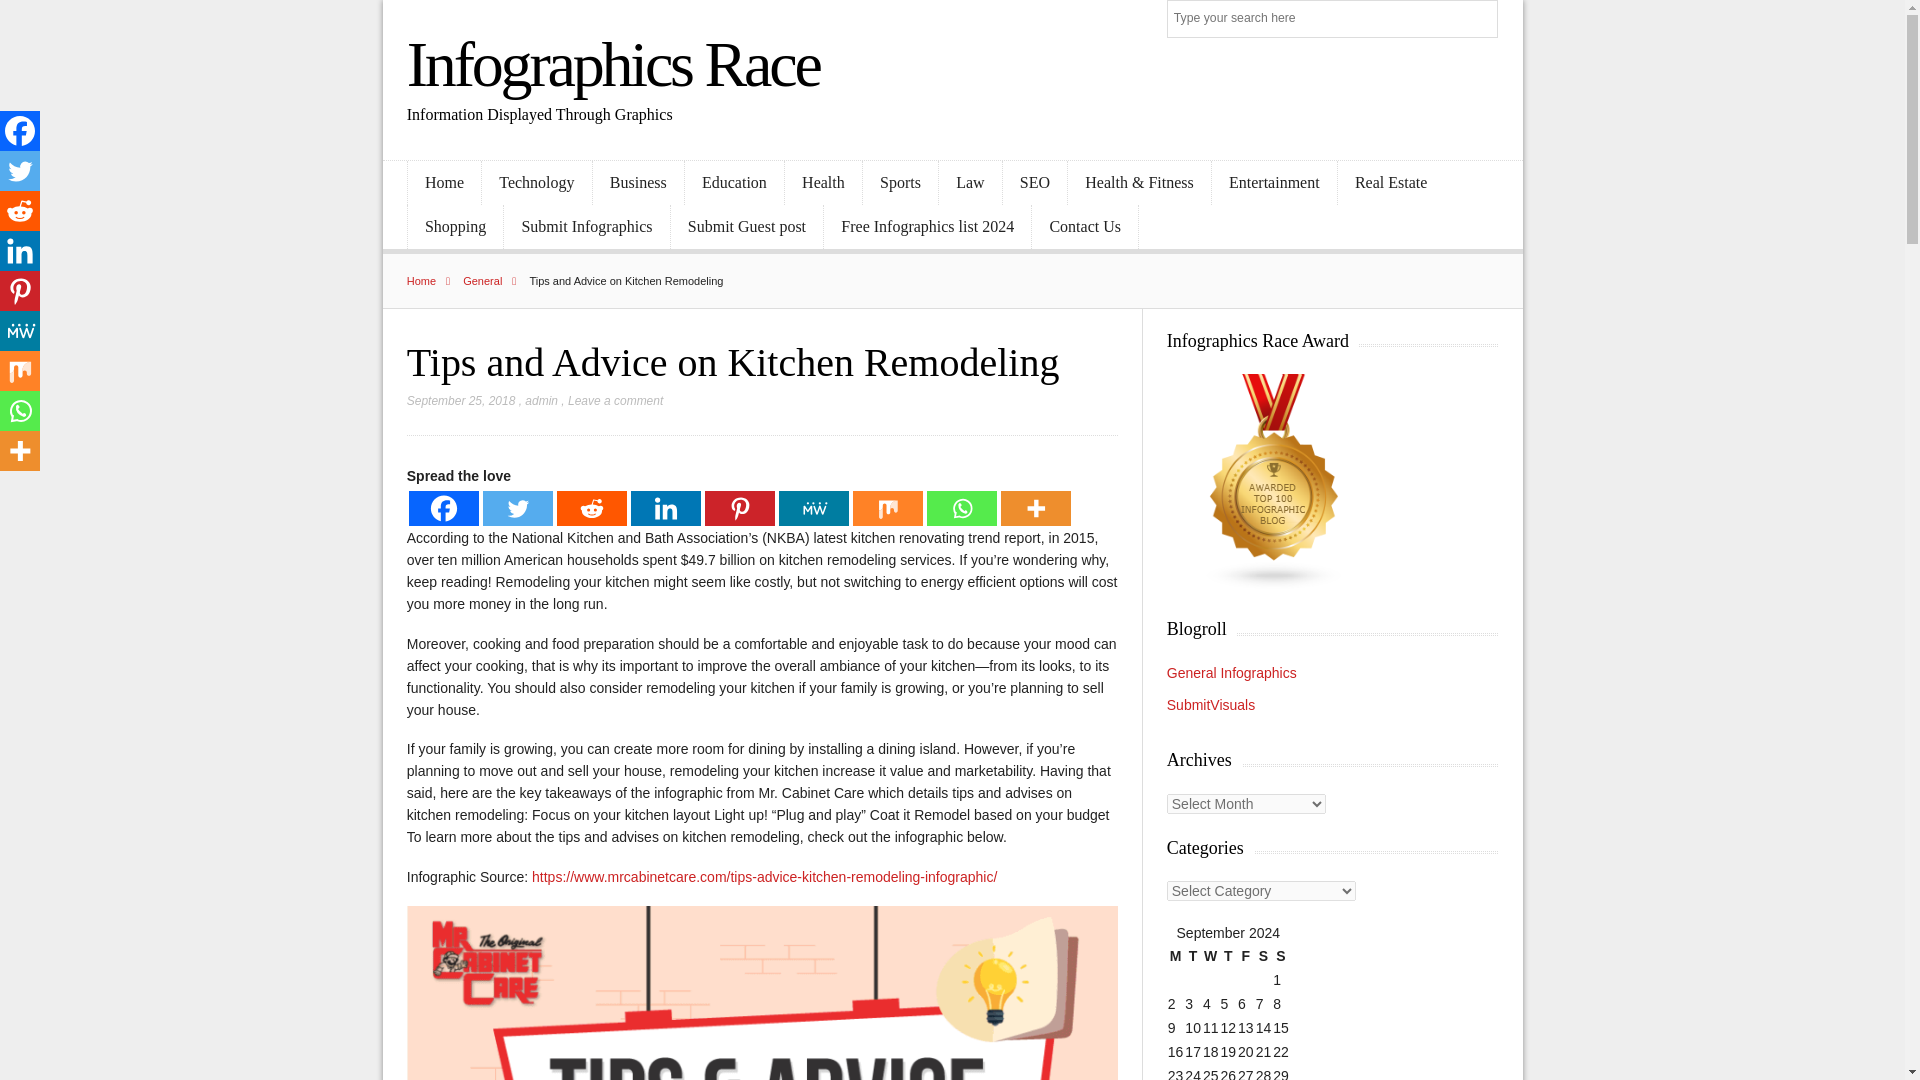 The image size is (1920, 1080). Describe the element at coordinates (455, 227) in the screenshot. I see `Shopping` at that location.